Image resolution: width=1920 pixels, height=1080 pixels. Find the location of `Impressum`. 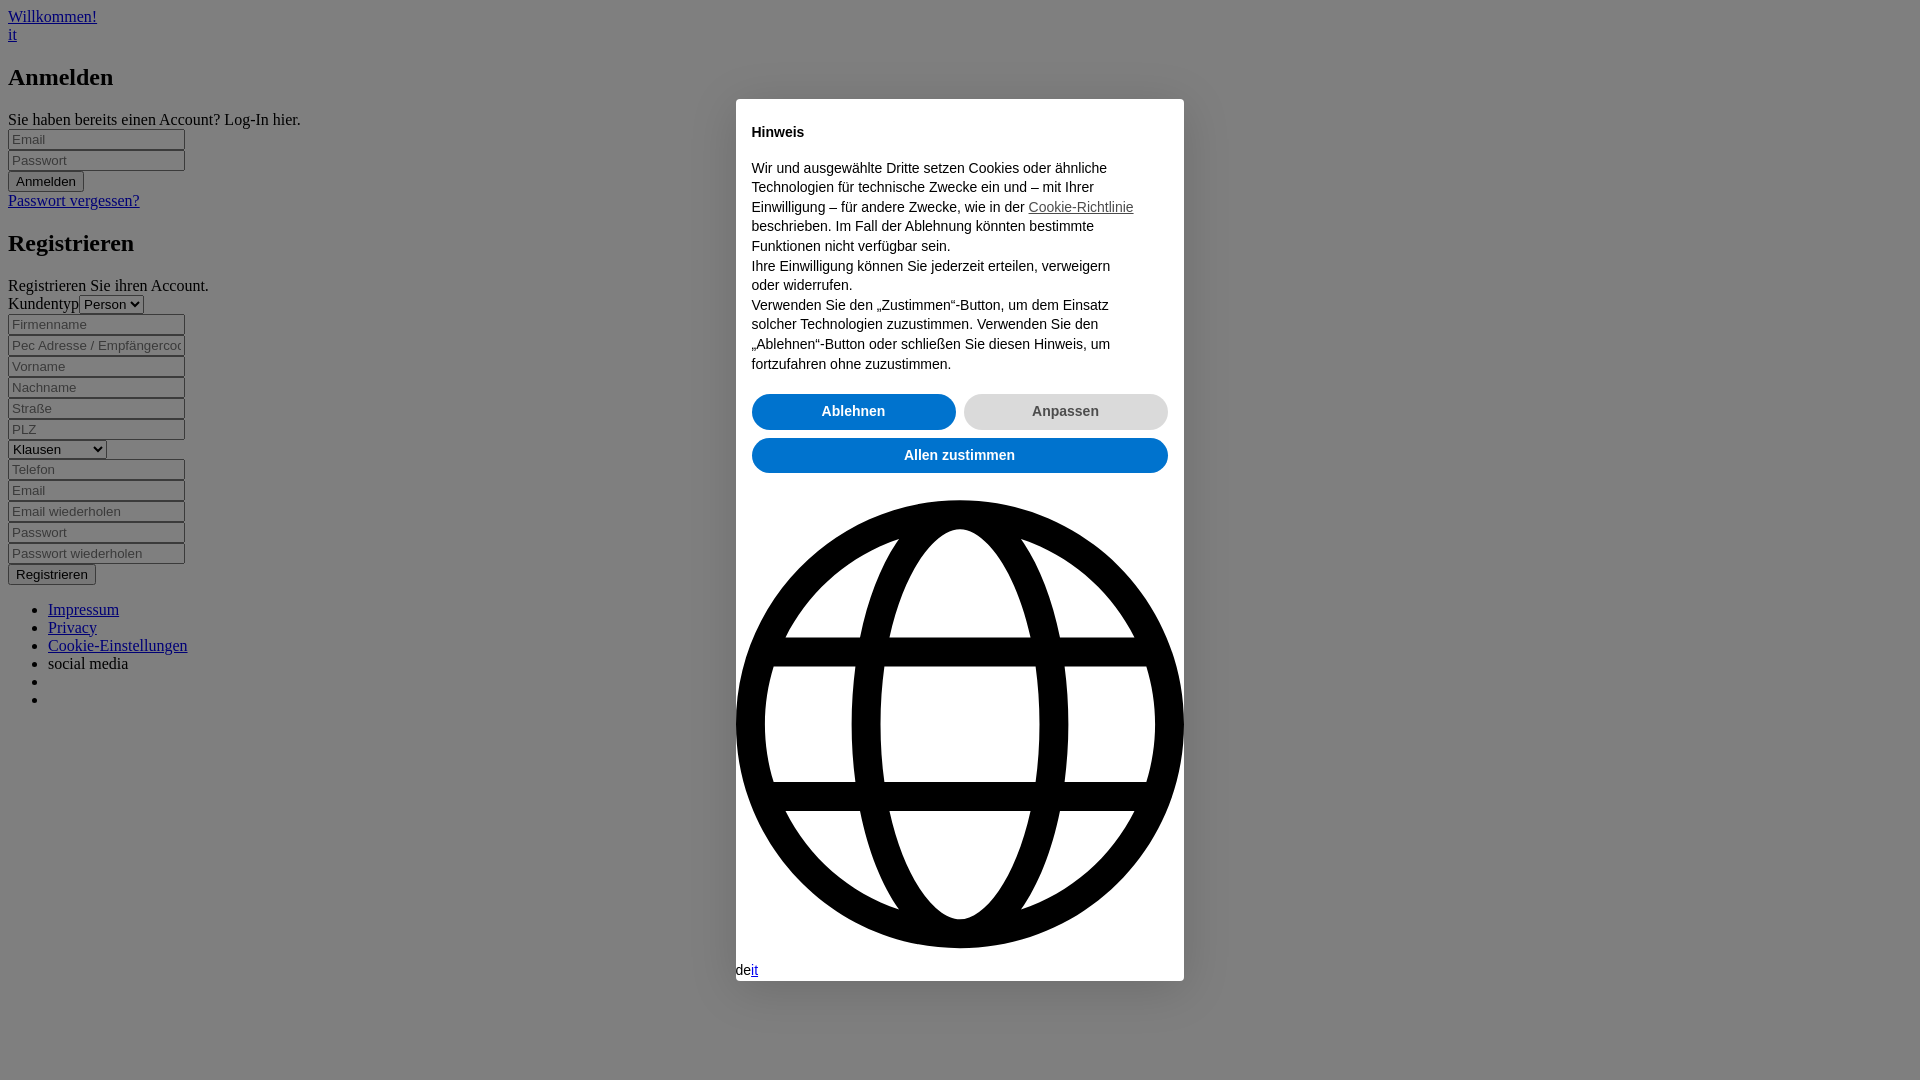

Impressum is located at coordinates (84, 610).